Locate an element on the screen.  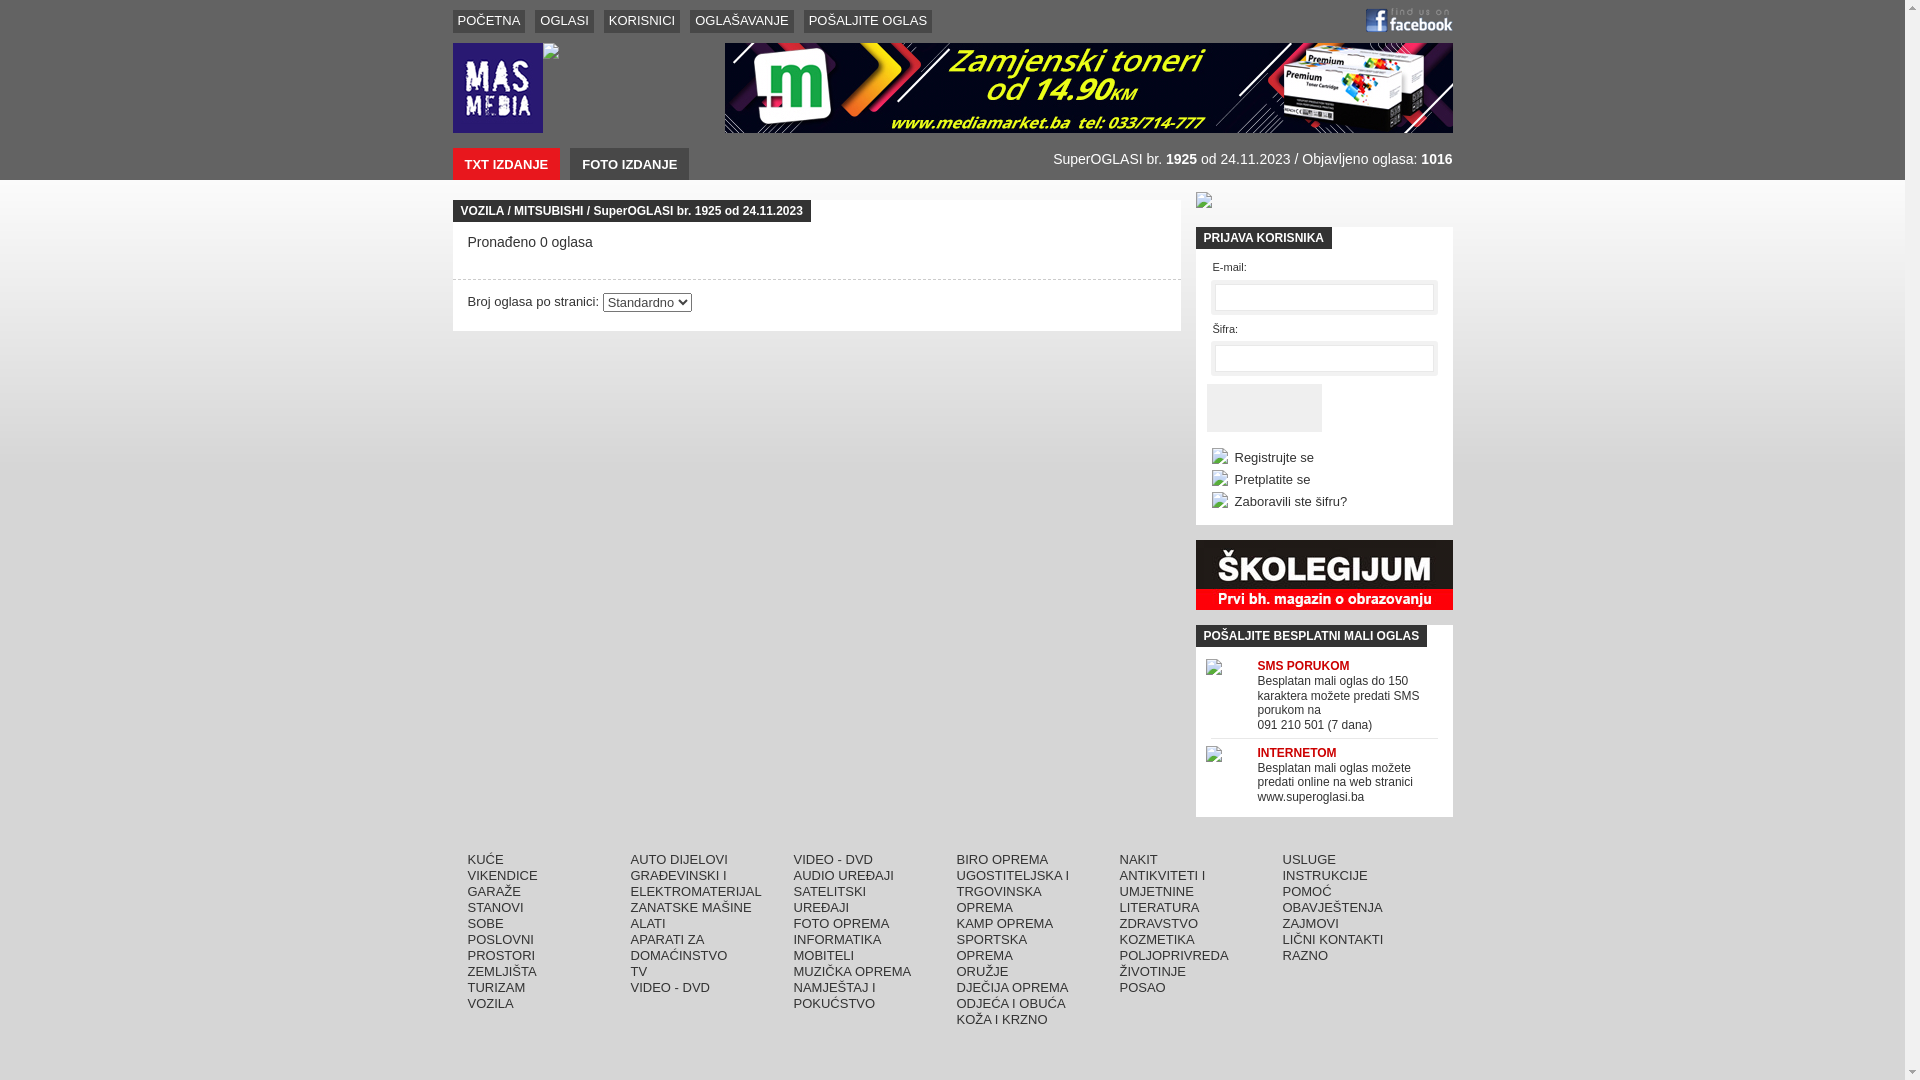
KAMP OPREMA is located at coordinates (1004, 924).